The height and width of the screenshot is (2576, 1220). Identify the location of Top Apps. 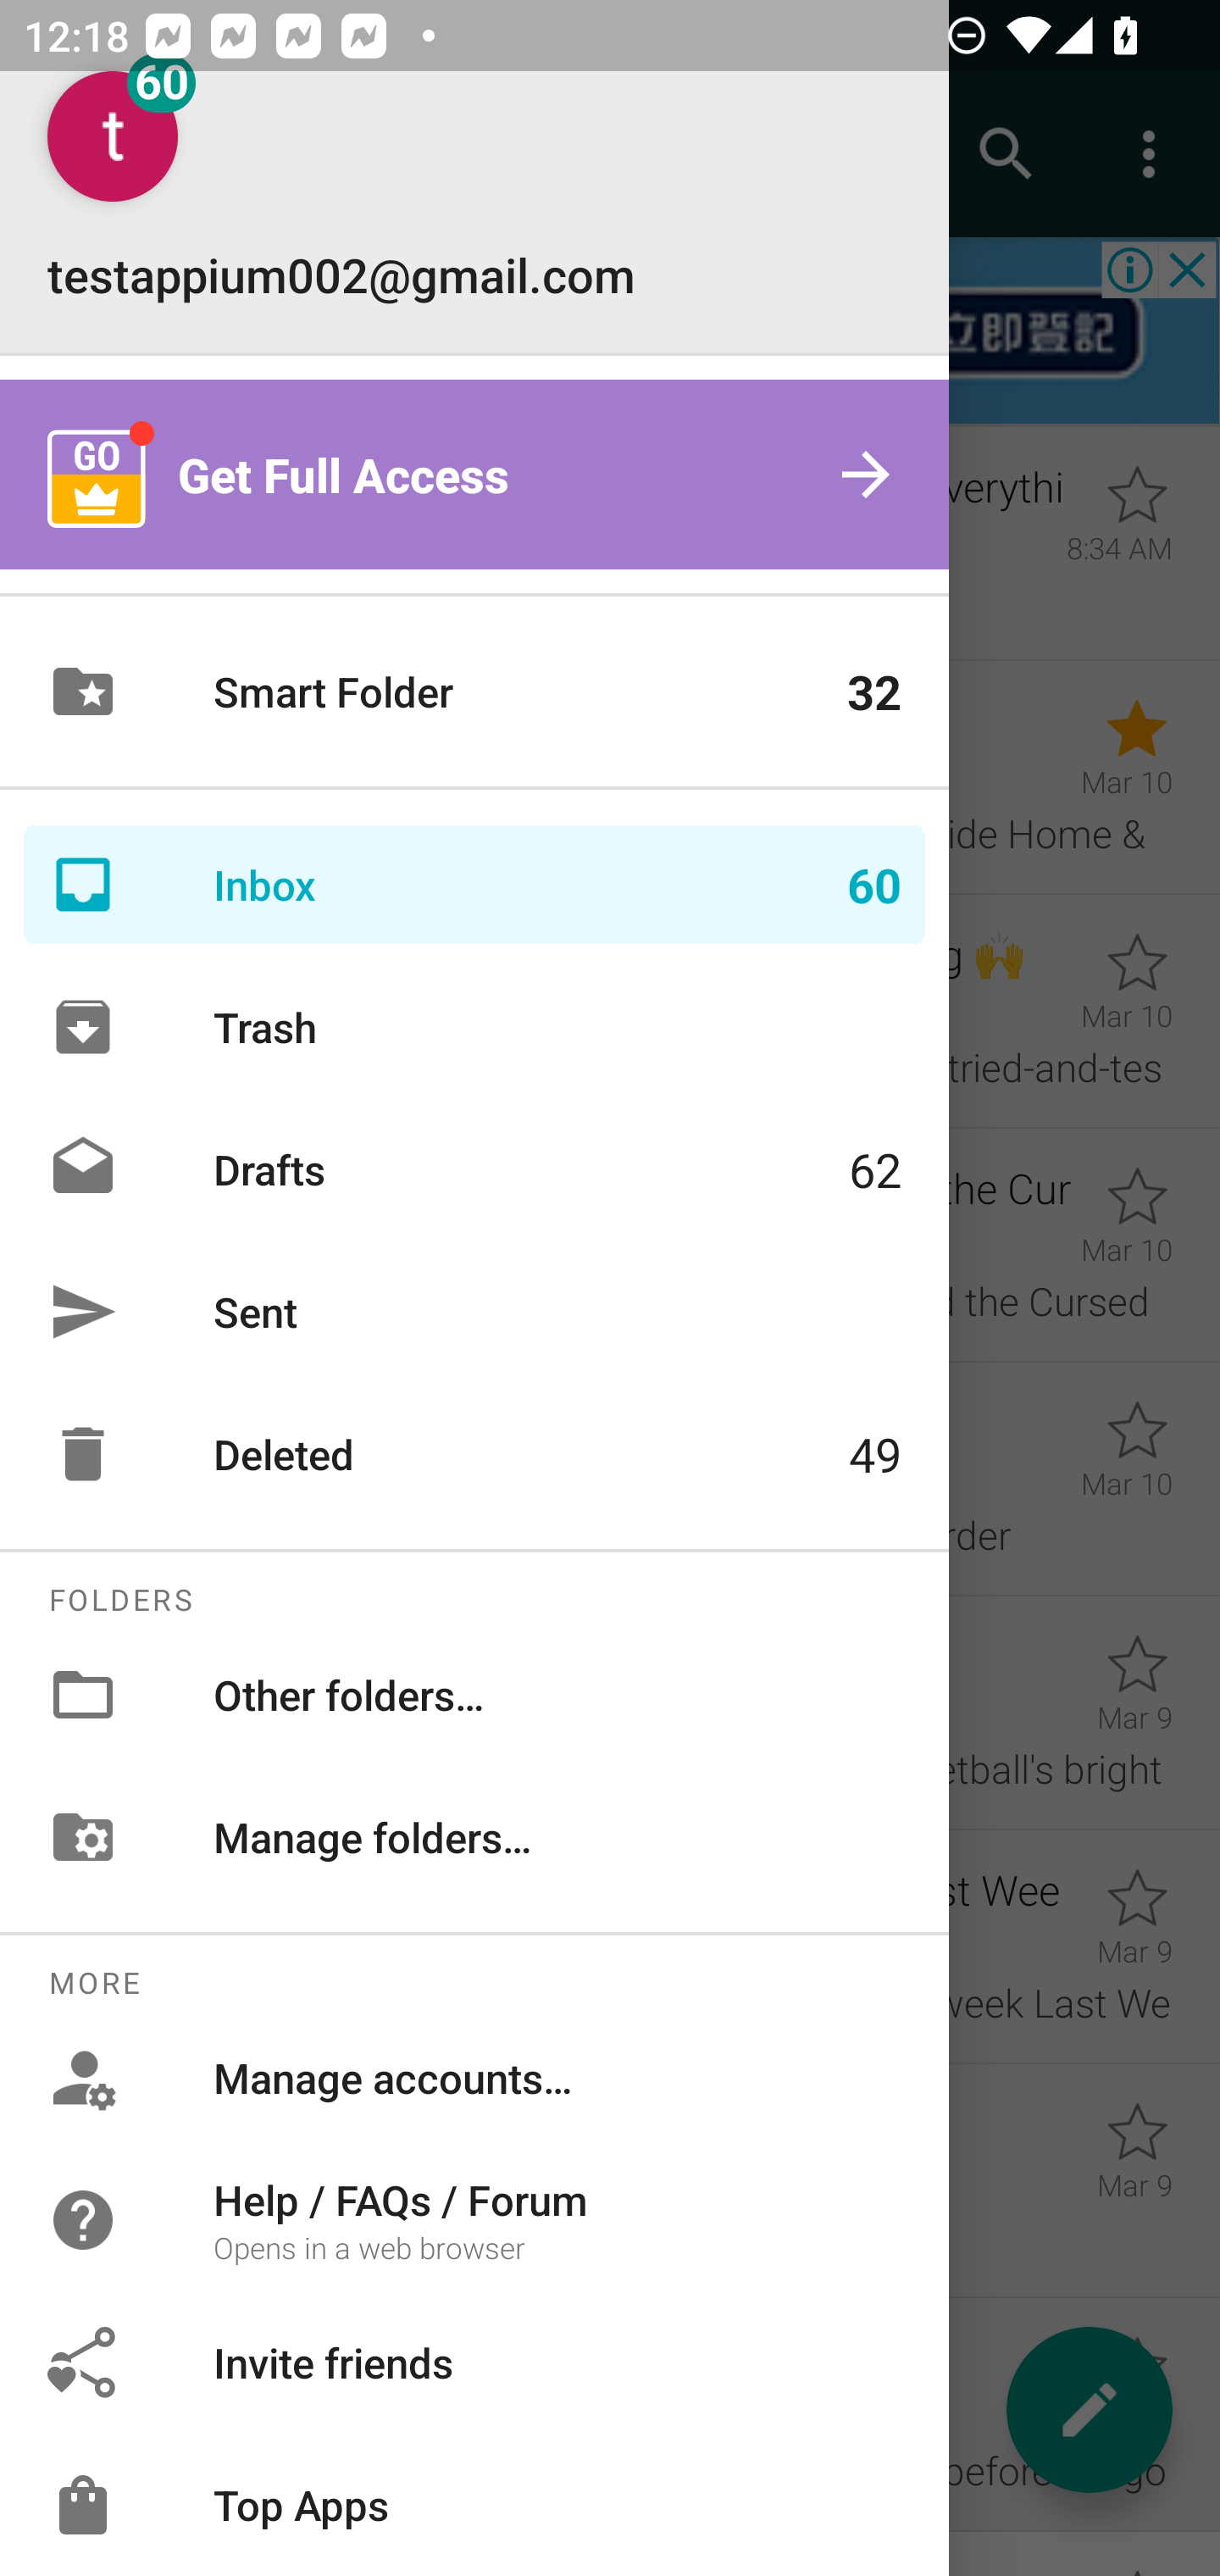
(474, 2505).